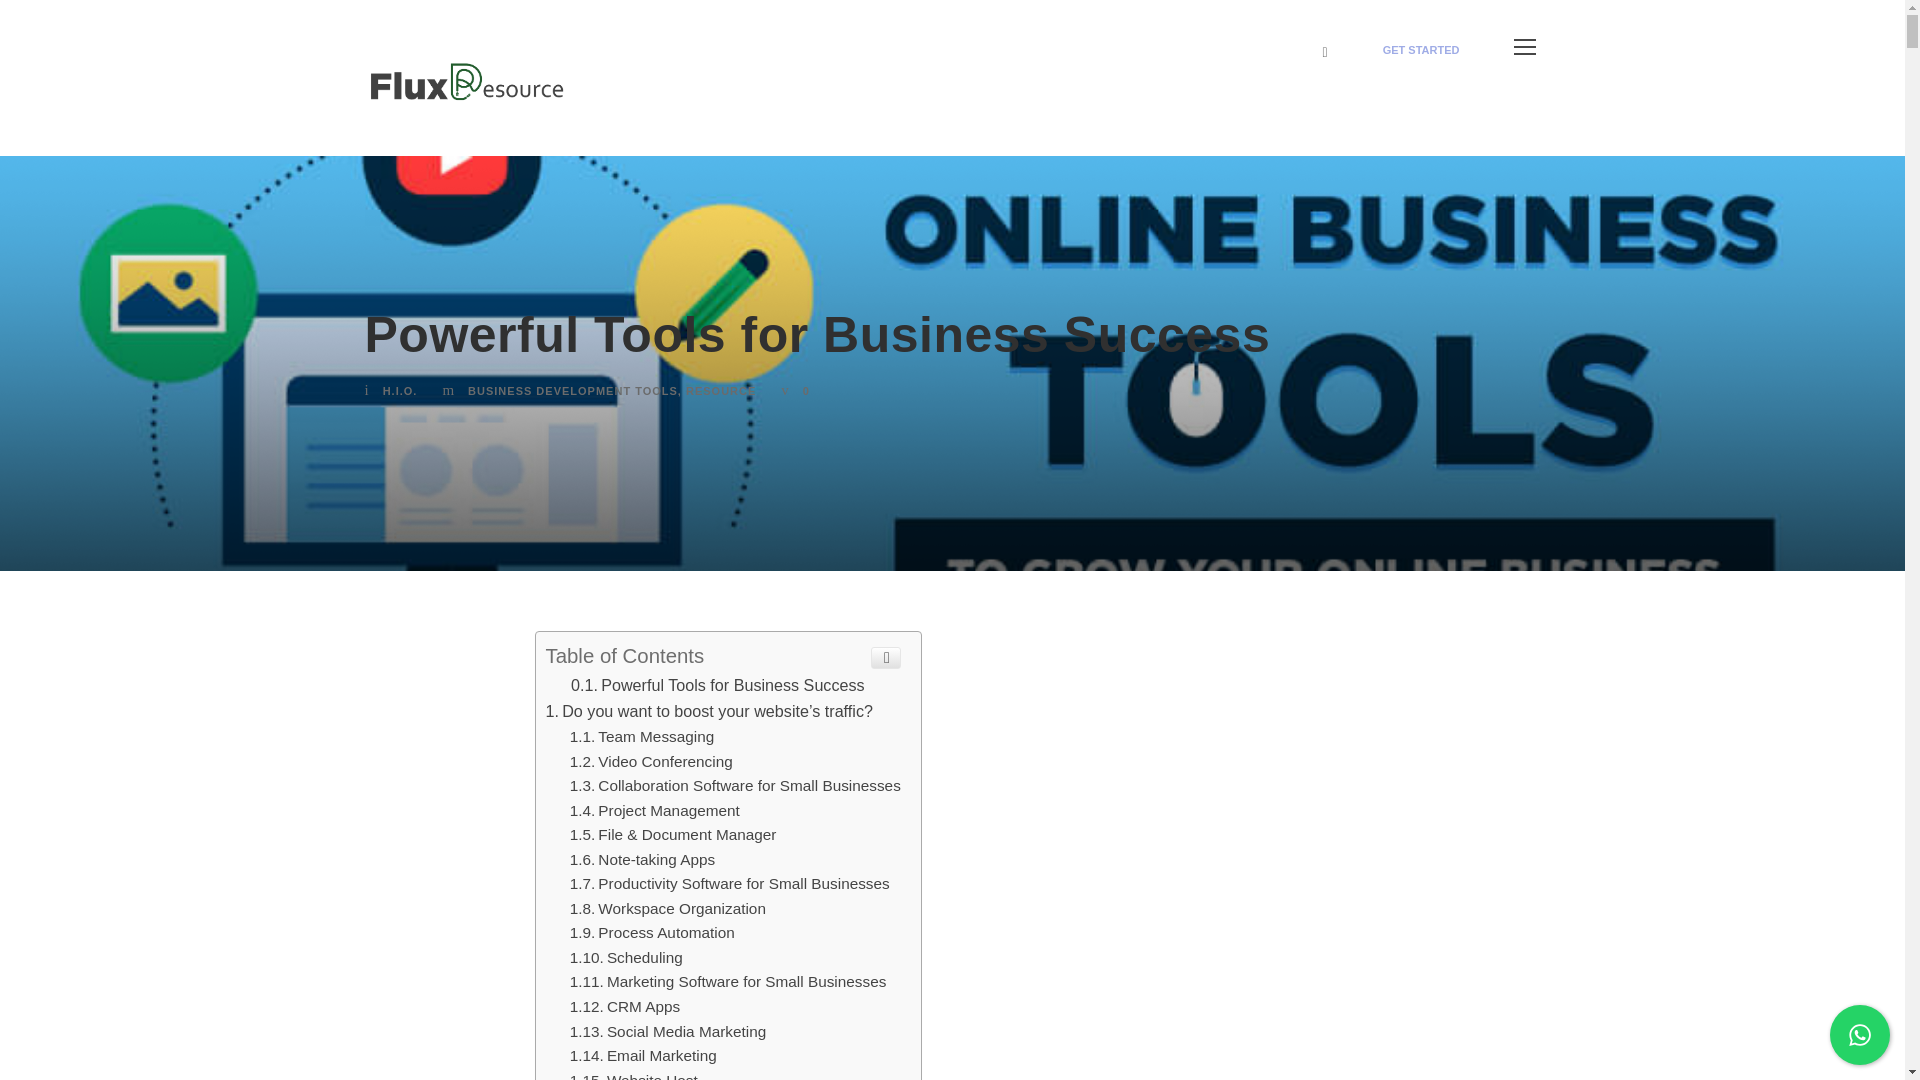 This screenshot has width=1920, height=1080. What do you see at coordinates (718, 685) in the screenshot?
I see `Powerful Tools for Business Success` at bounding box center [718, 685].